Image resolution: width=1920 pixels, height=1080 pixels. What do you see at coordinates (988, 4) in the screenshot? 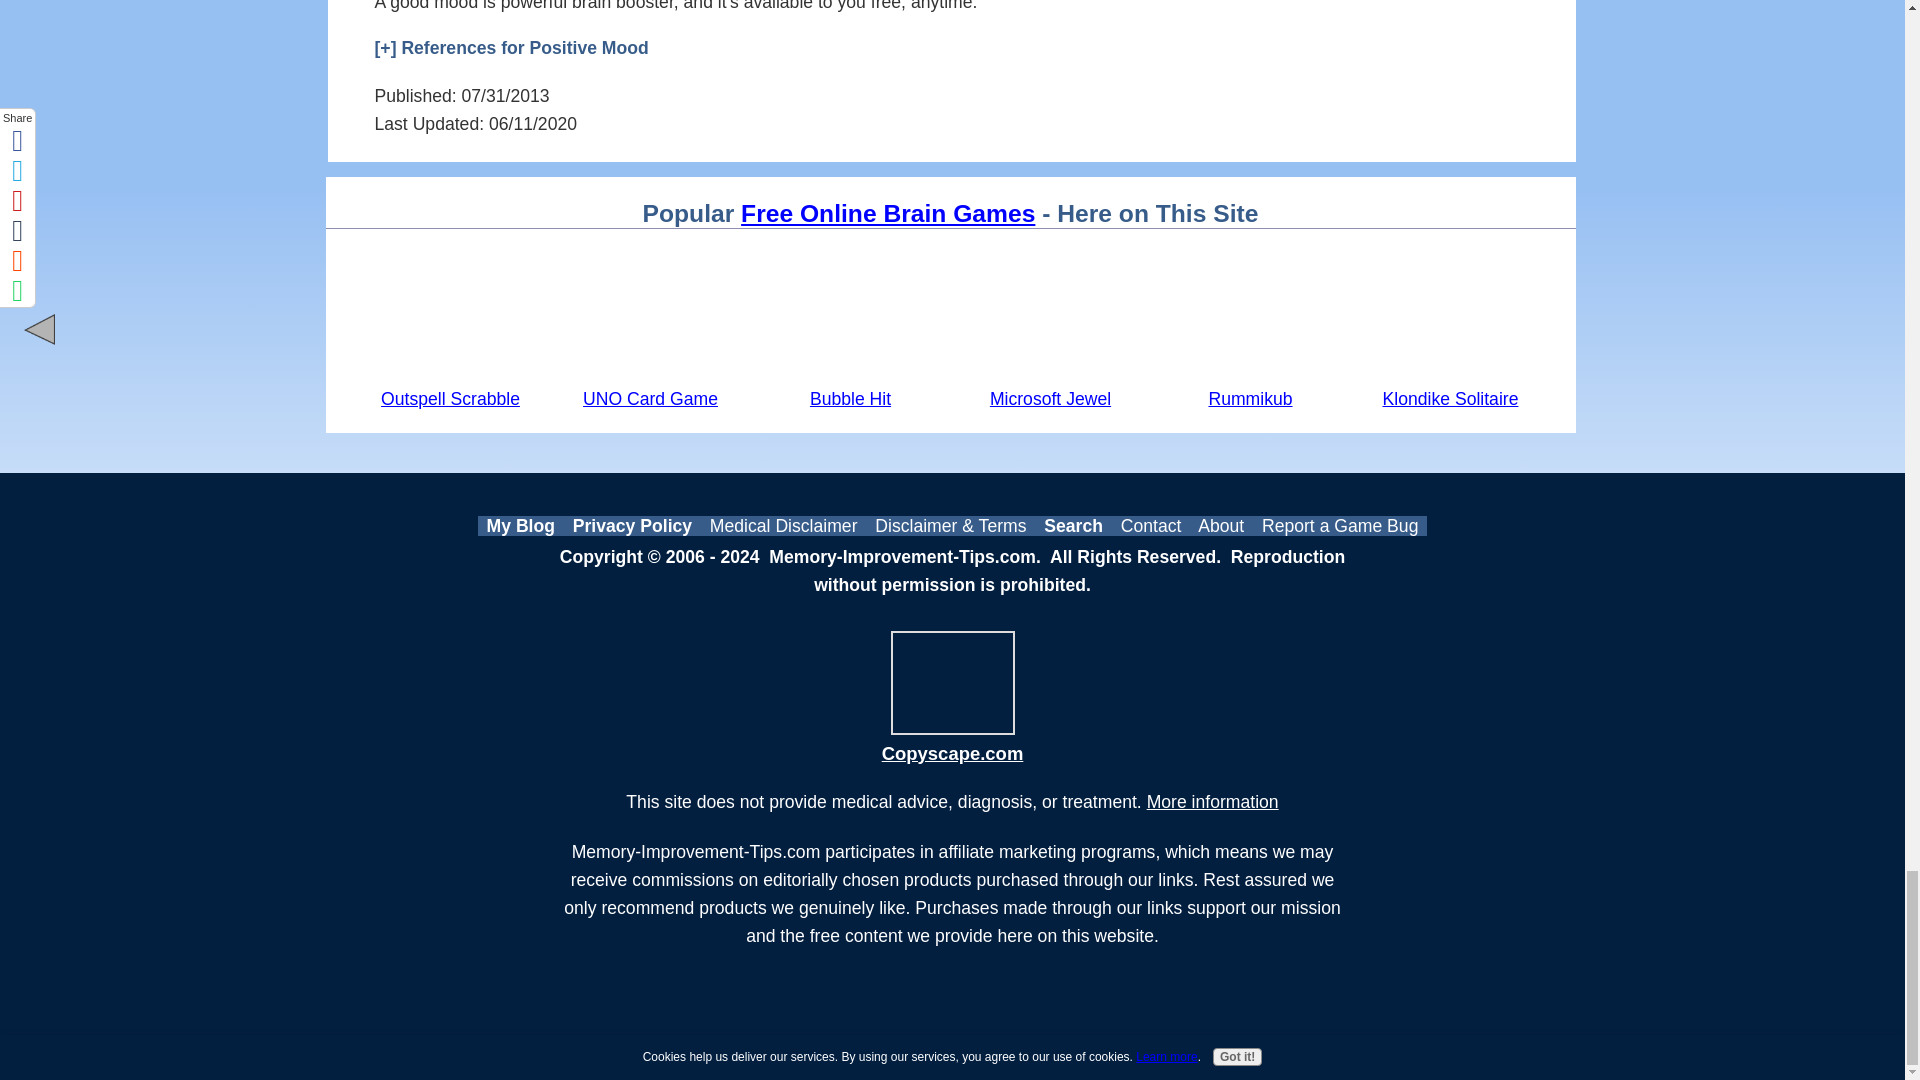
I see `Smilie` at bounding box center [988, 4].